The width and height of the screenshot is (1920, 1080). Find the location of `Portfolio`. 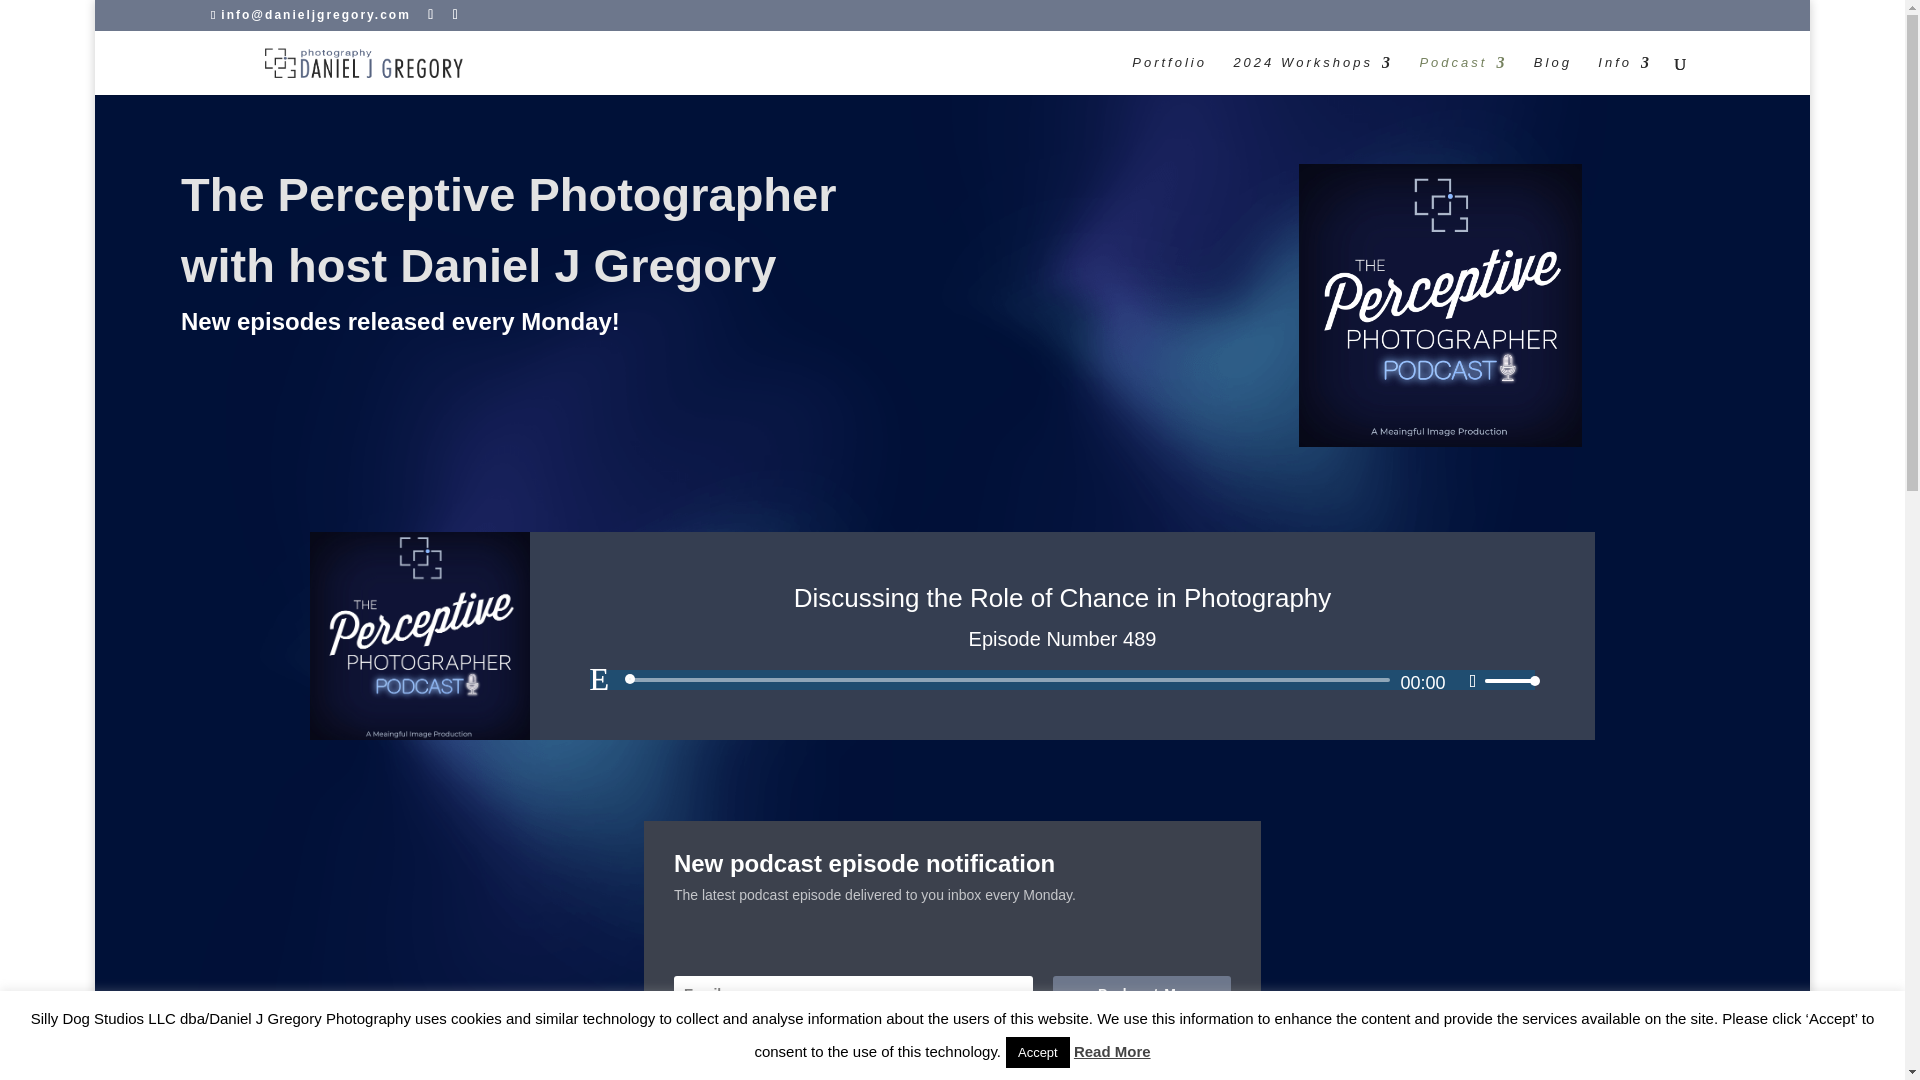

Portfolio is located at coordinates (1170, 76).